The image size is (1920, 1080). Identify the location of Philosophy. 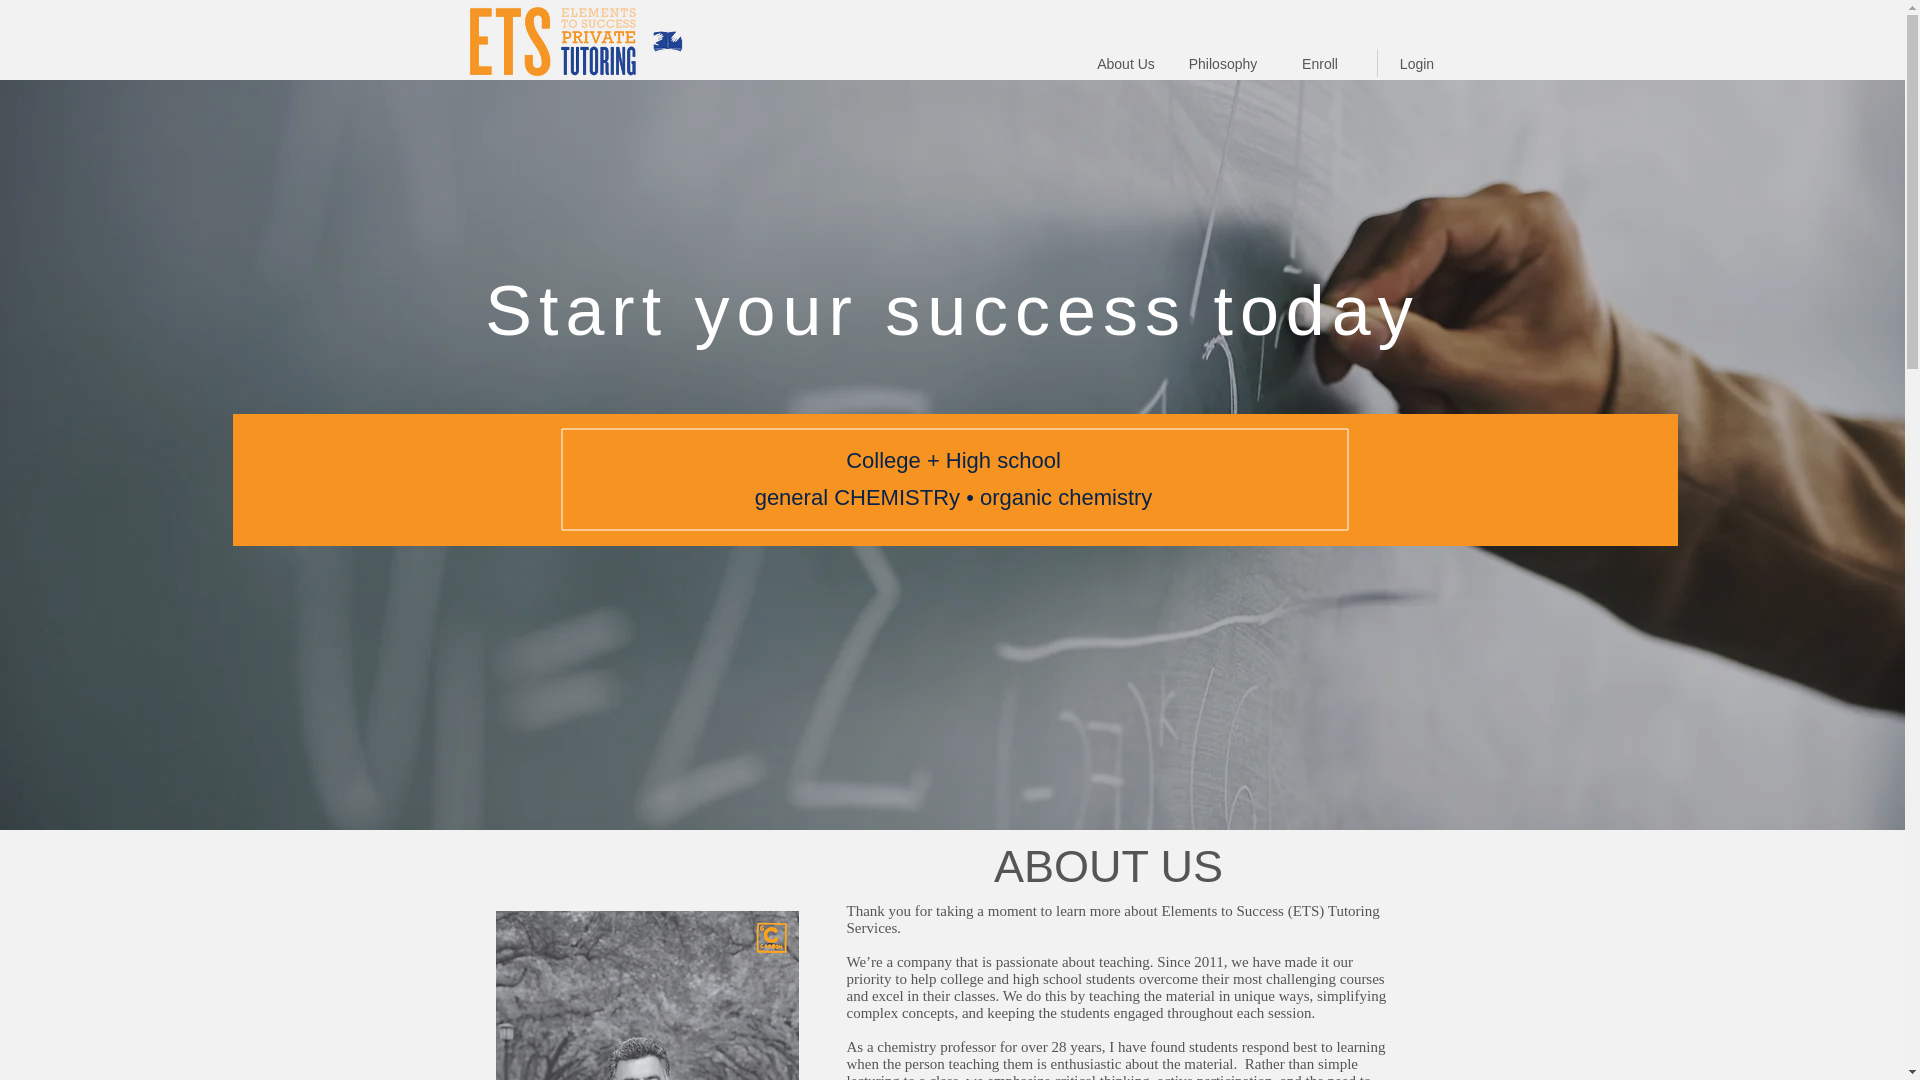
(1222, 64).